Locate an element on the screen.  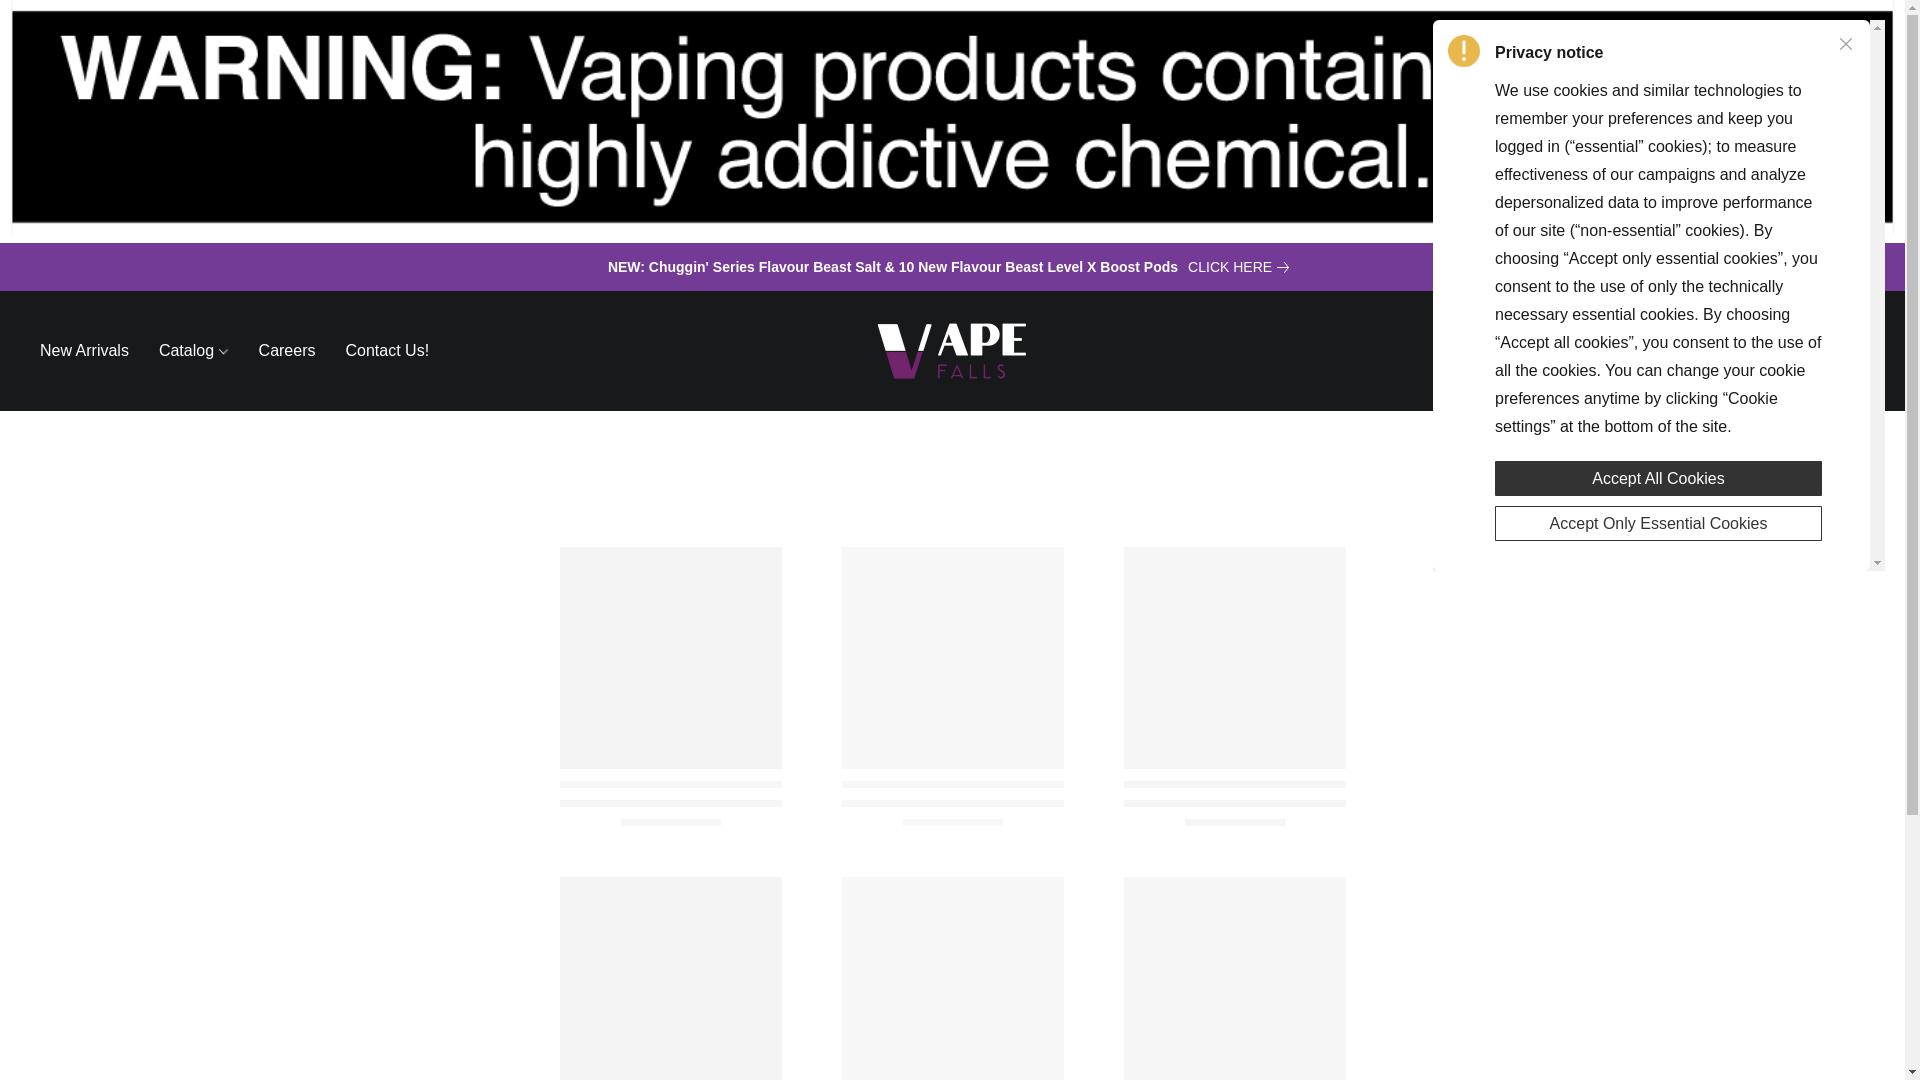
Go to your shopping cart is located at coordinates (1852, 350).